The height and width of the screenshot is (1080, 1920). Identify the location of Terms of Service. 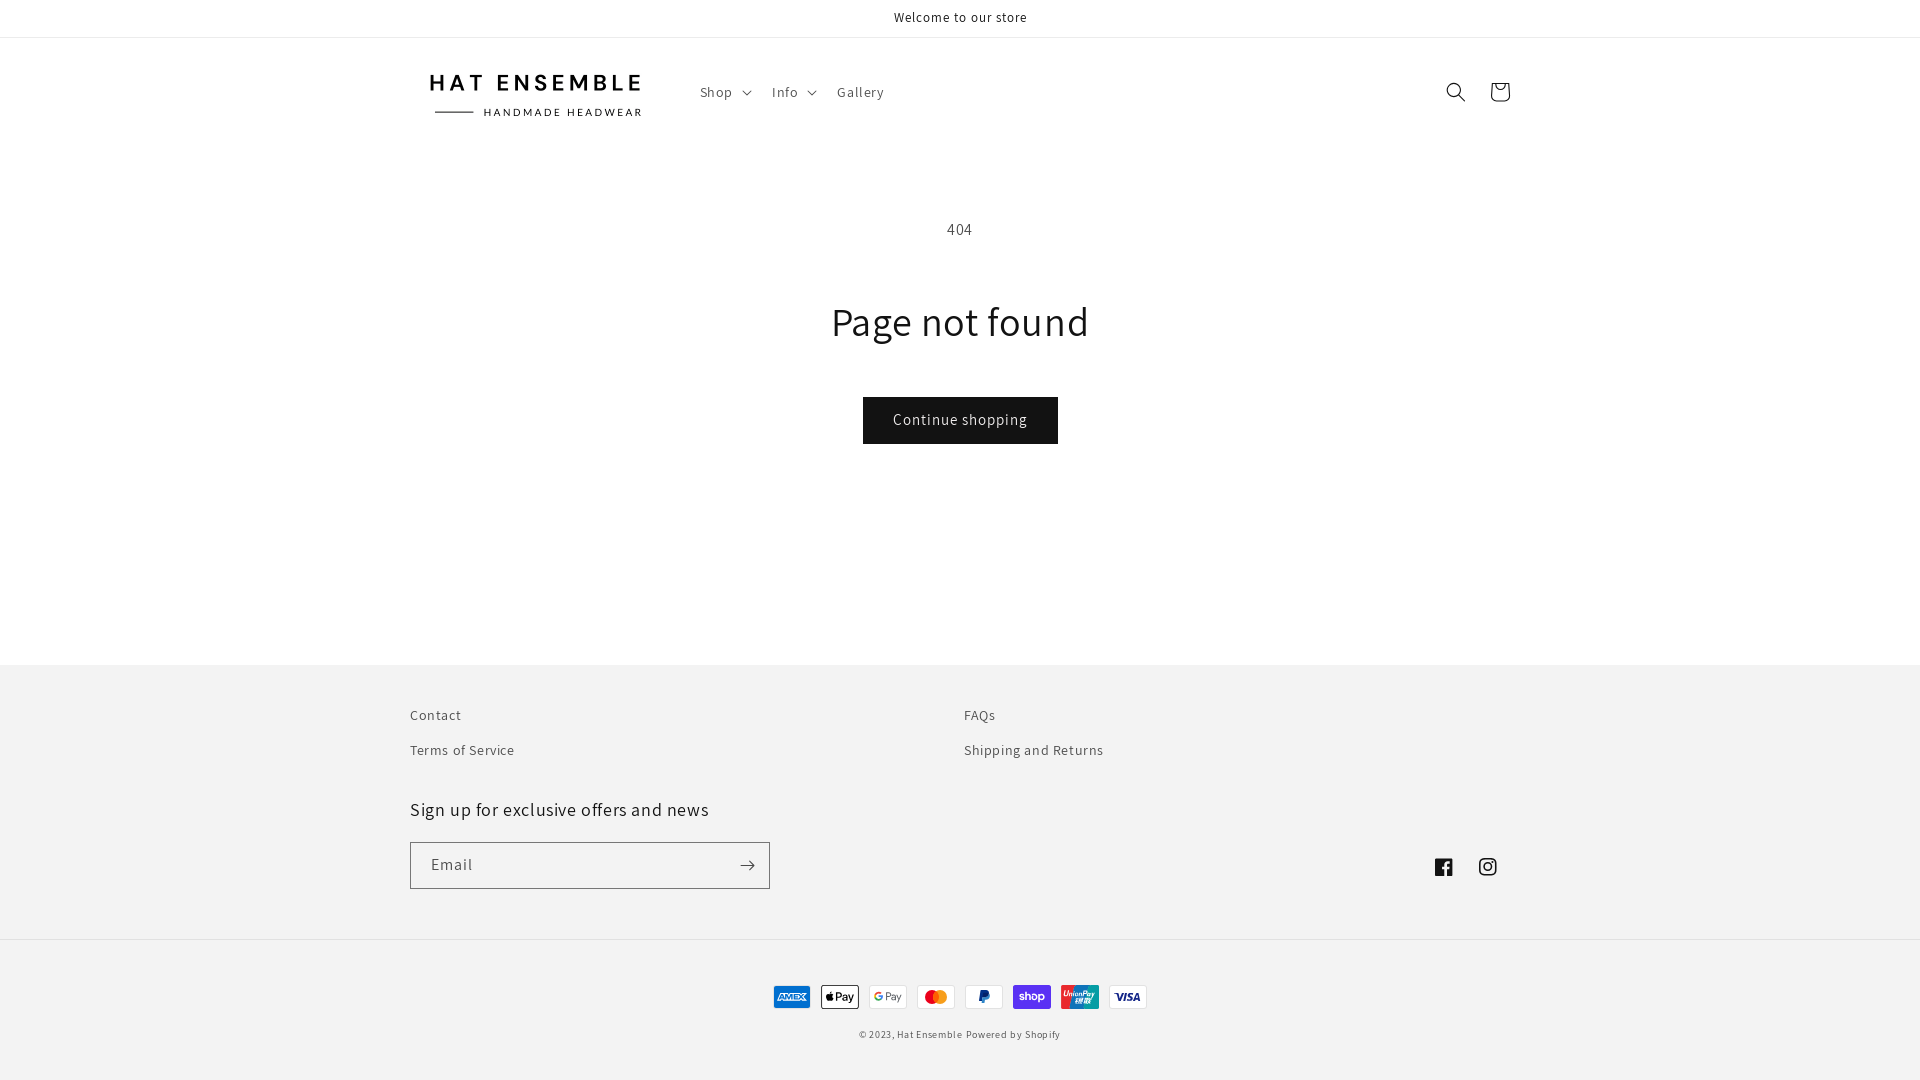
(462, 750).